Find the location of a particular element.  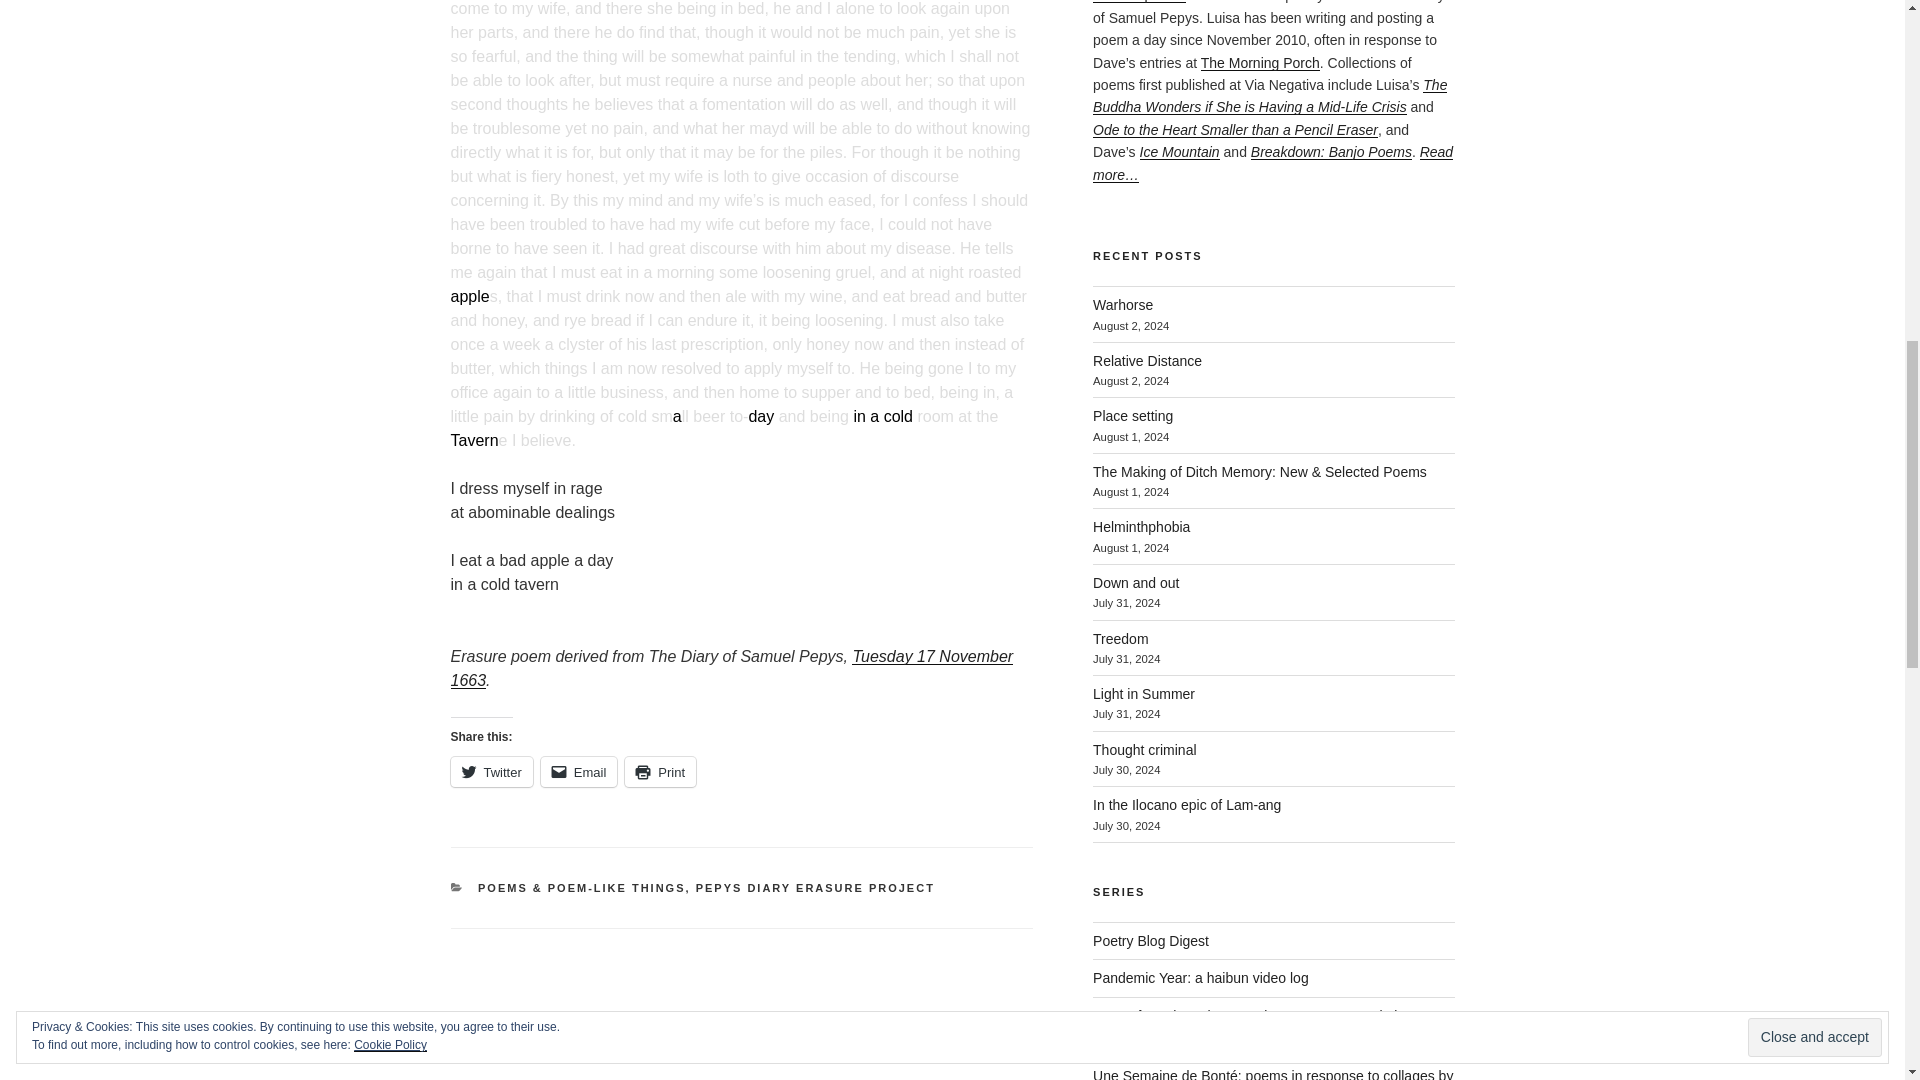

Email is located at coordinates (580, 772).